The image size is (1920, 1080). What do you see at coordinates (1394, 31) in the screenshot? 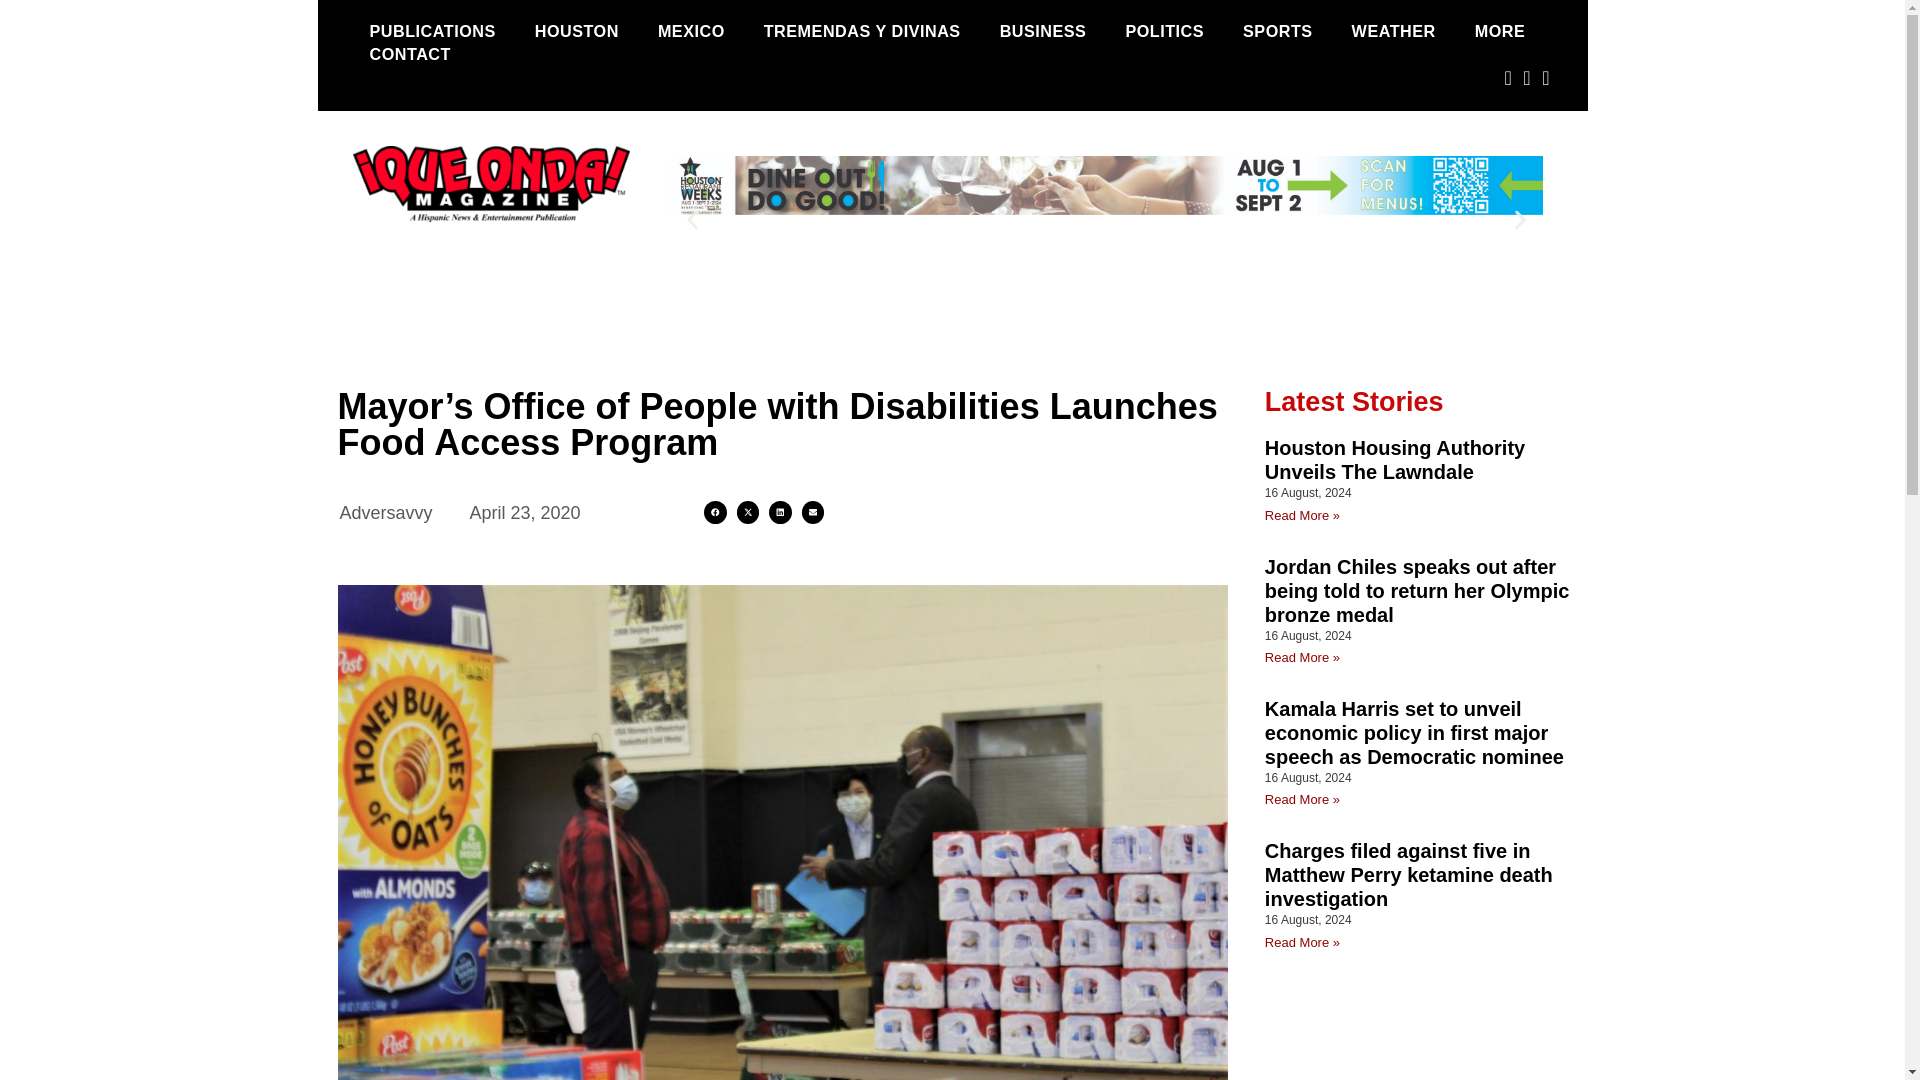
I see `WEATHER` at bounding box center [1394, 31].